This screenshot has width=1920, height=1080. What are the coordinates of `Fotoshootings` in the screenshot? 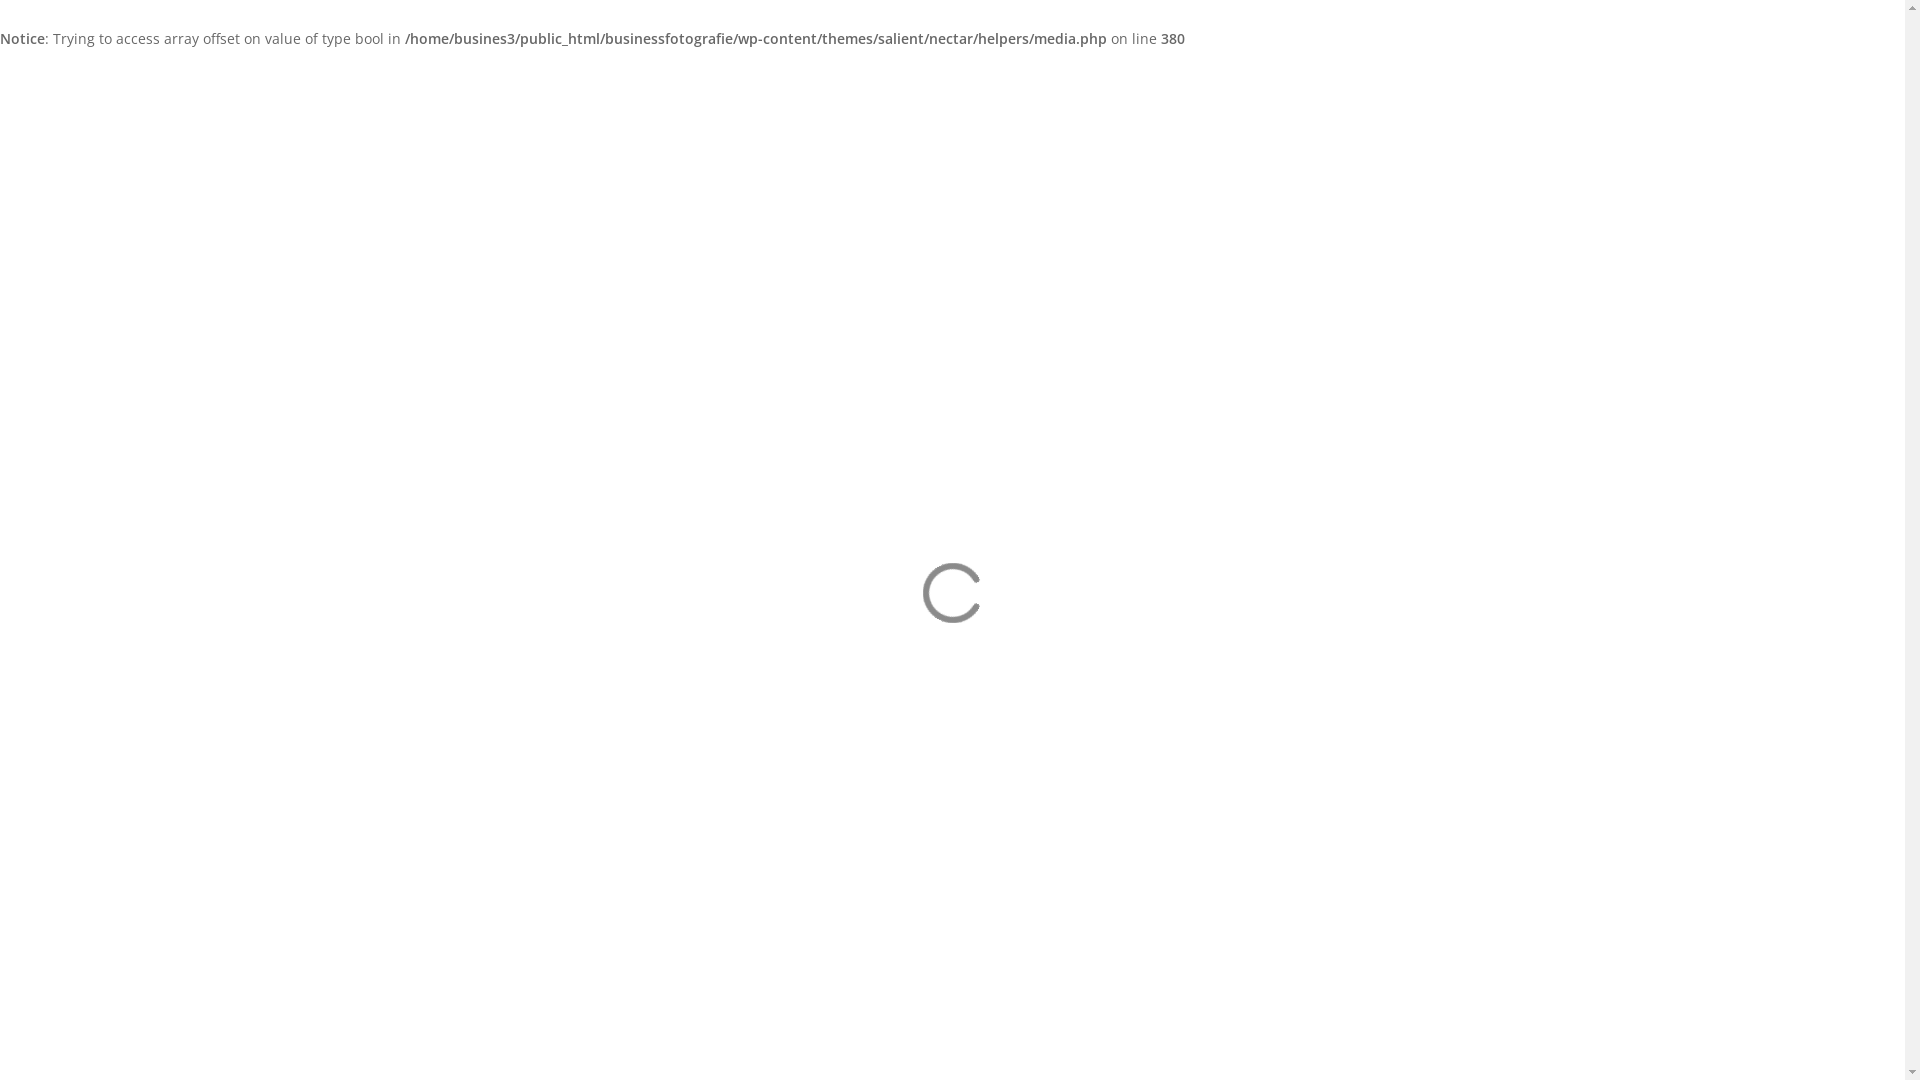 It's located at (448, 734).